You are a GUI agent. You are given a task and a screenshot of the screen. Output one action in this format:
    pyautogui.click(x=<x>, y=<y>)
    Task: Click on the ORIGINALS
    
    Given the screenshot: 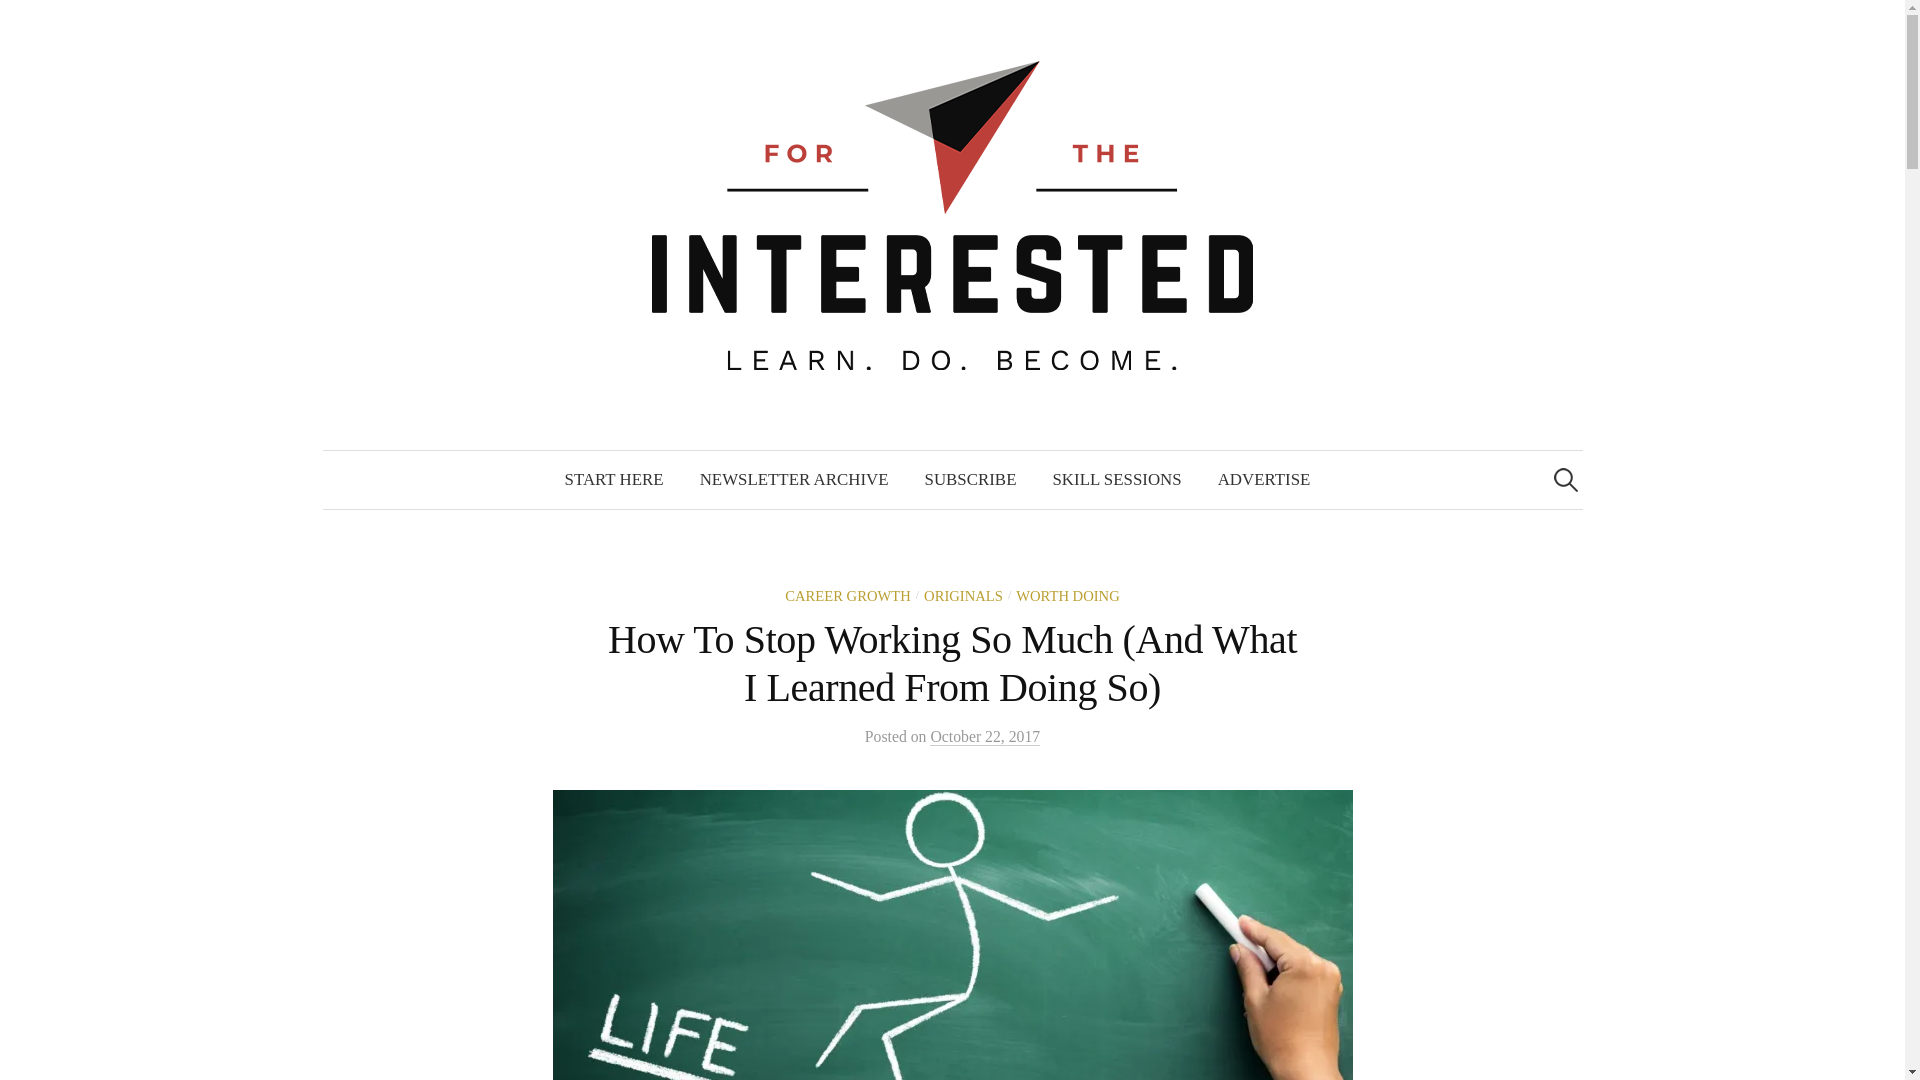 What is the action you would take?
    pyautogui.click(x=962, y=595)
    